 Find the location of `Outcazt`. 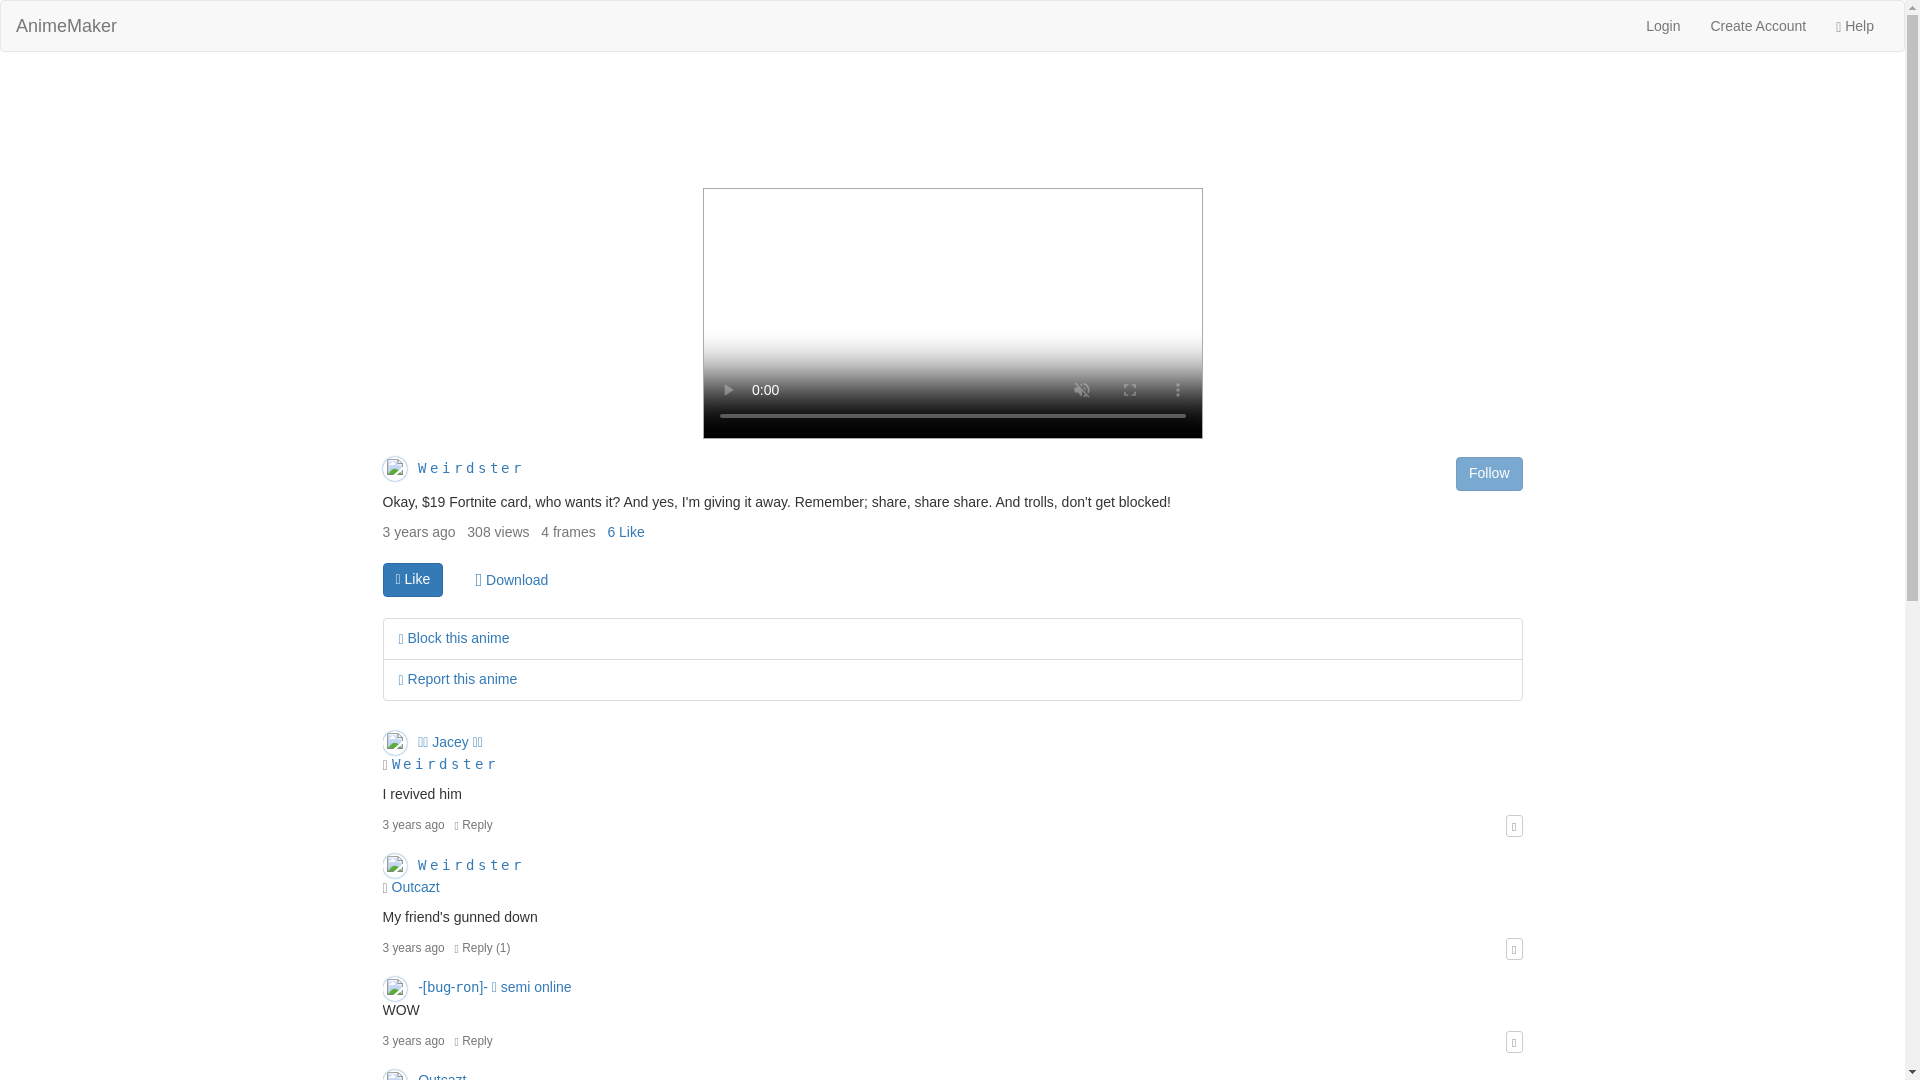

Outcazt is located at coordinates (415, 887).